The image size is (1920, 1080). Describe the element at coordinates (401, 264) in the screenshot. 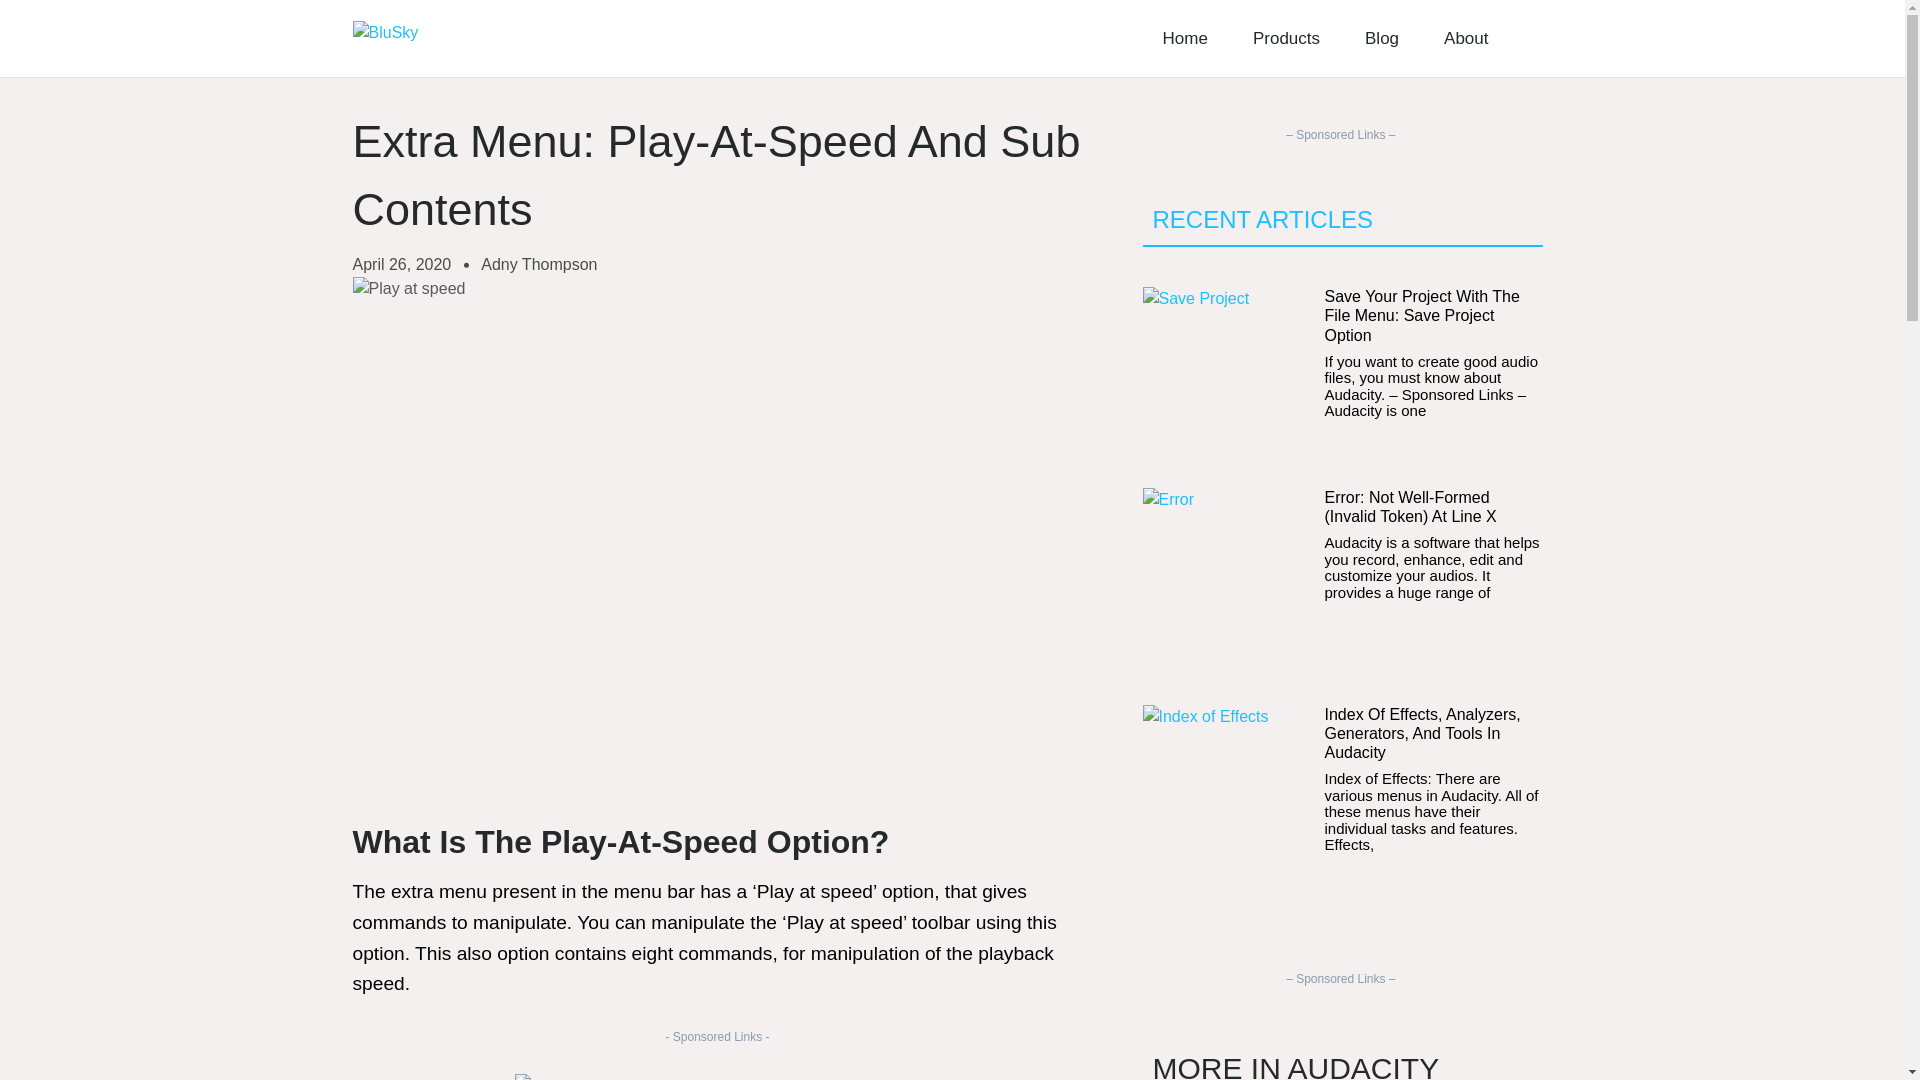

I see `April 26, 2020` at that location.